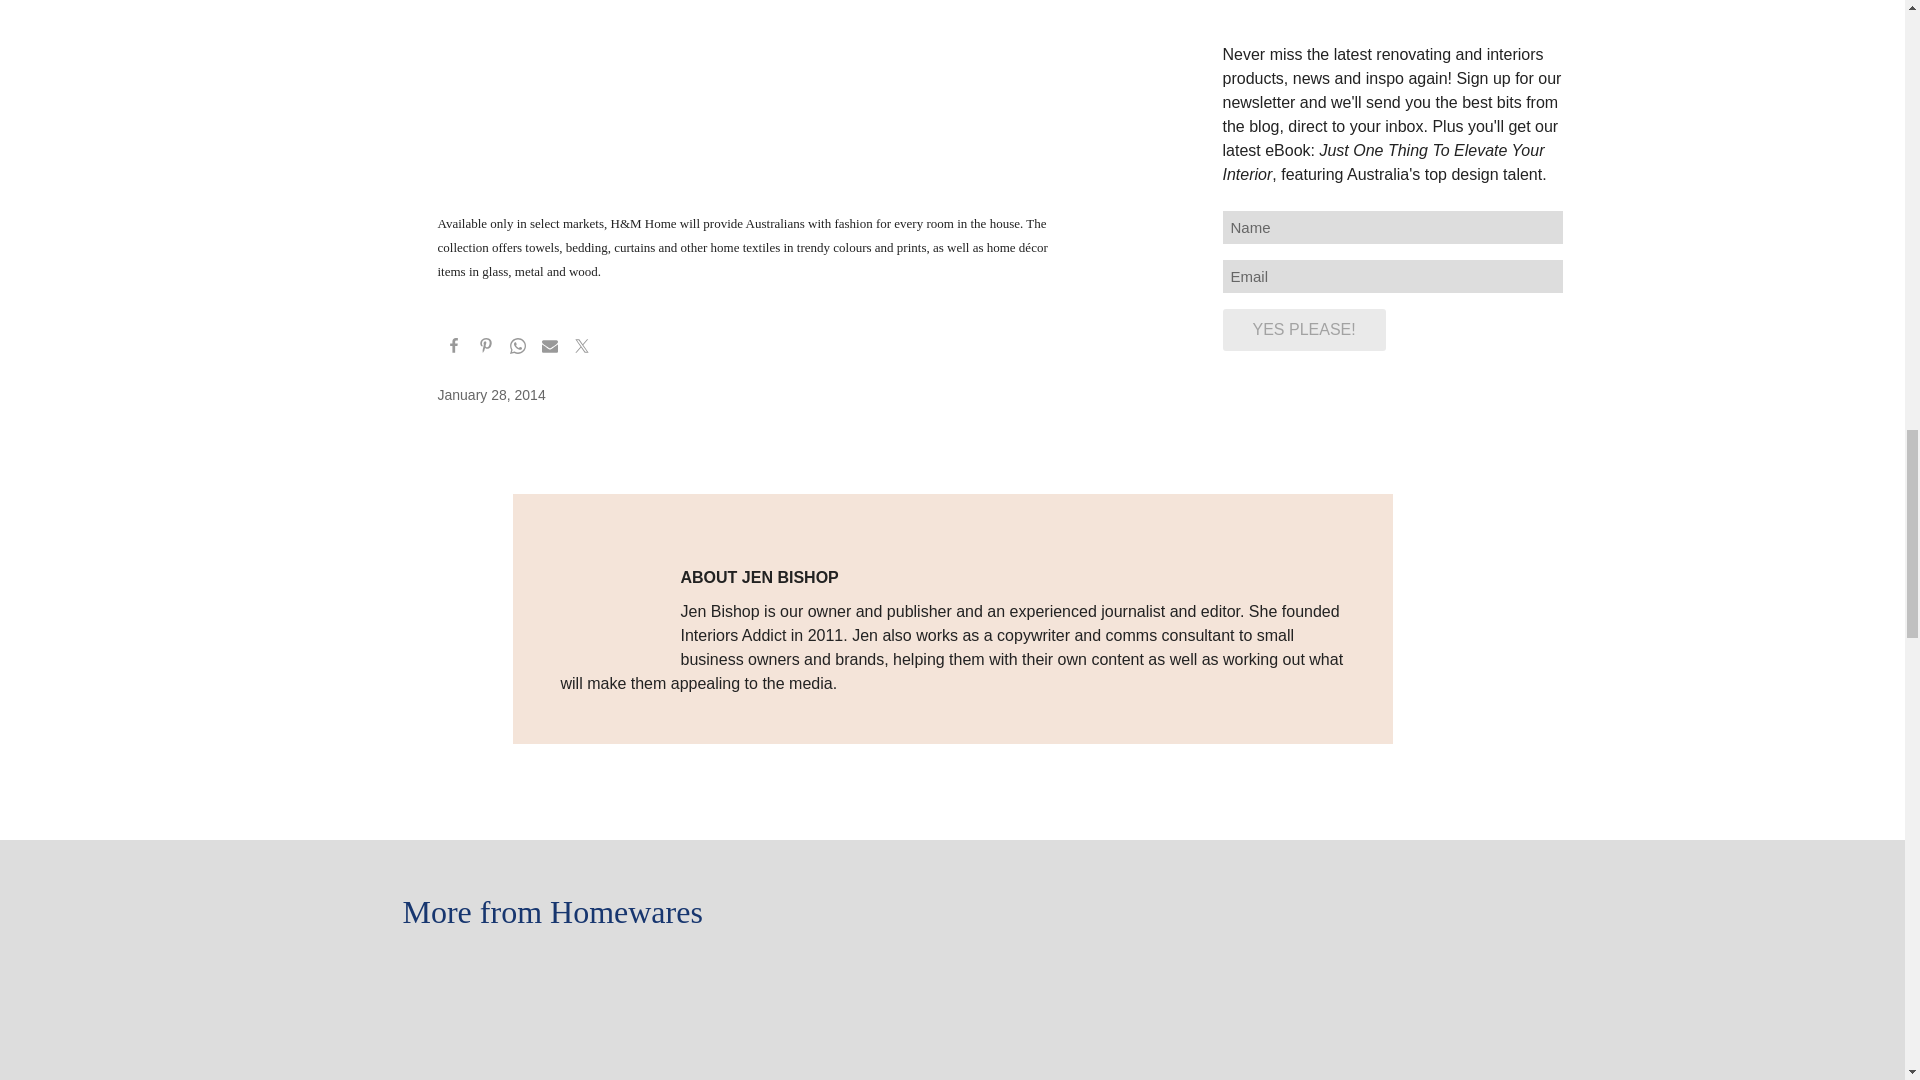 The width and height of the screenshot is (1920, 1080). What do you see at coordinates (454, 348) in the screenshot?
I see `Share on Facebook` at bounding box center [454, 348].